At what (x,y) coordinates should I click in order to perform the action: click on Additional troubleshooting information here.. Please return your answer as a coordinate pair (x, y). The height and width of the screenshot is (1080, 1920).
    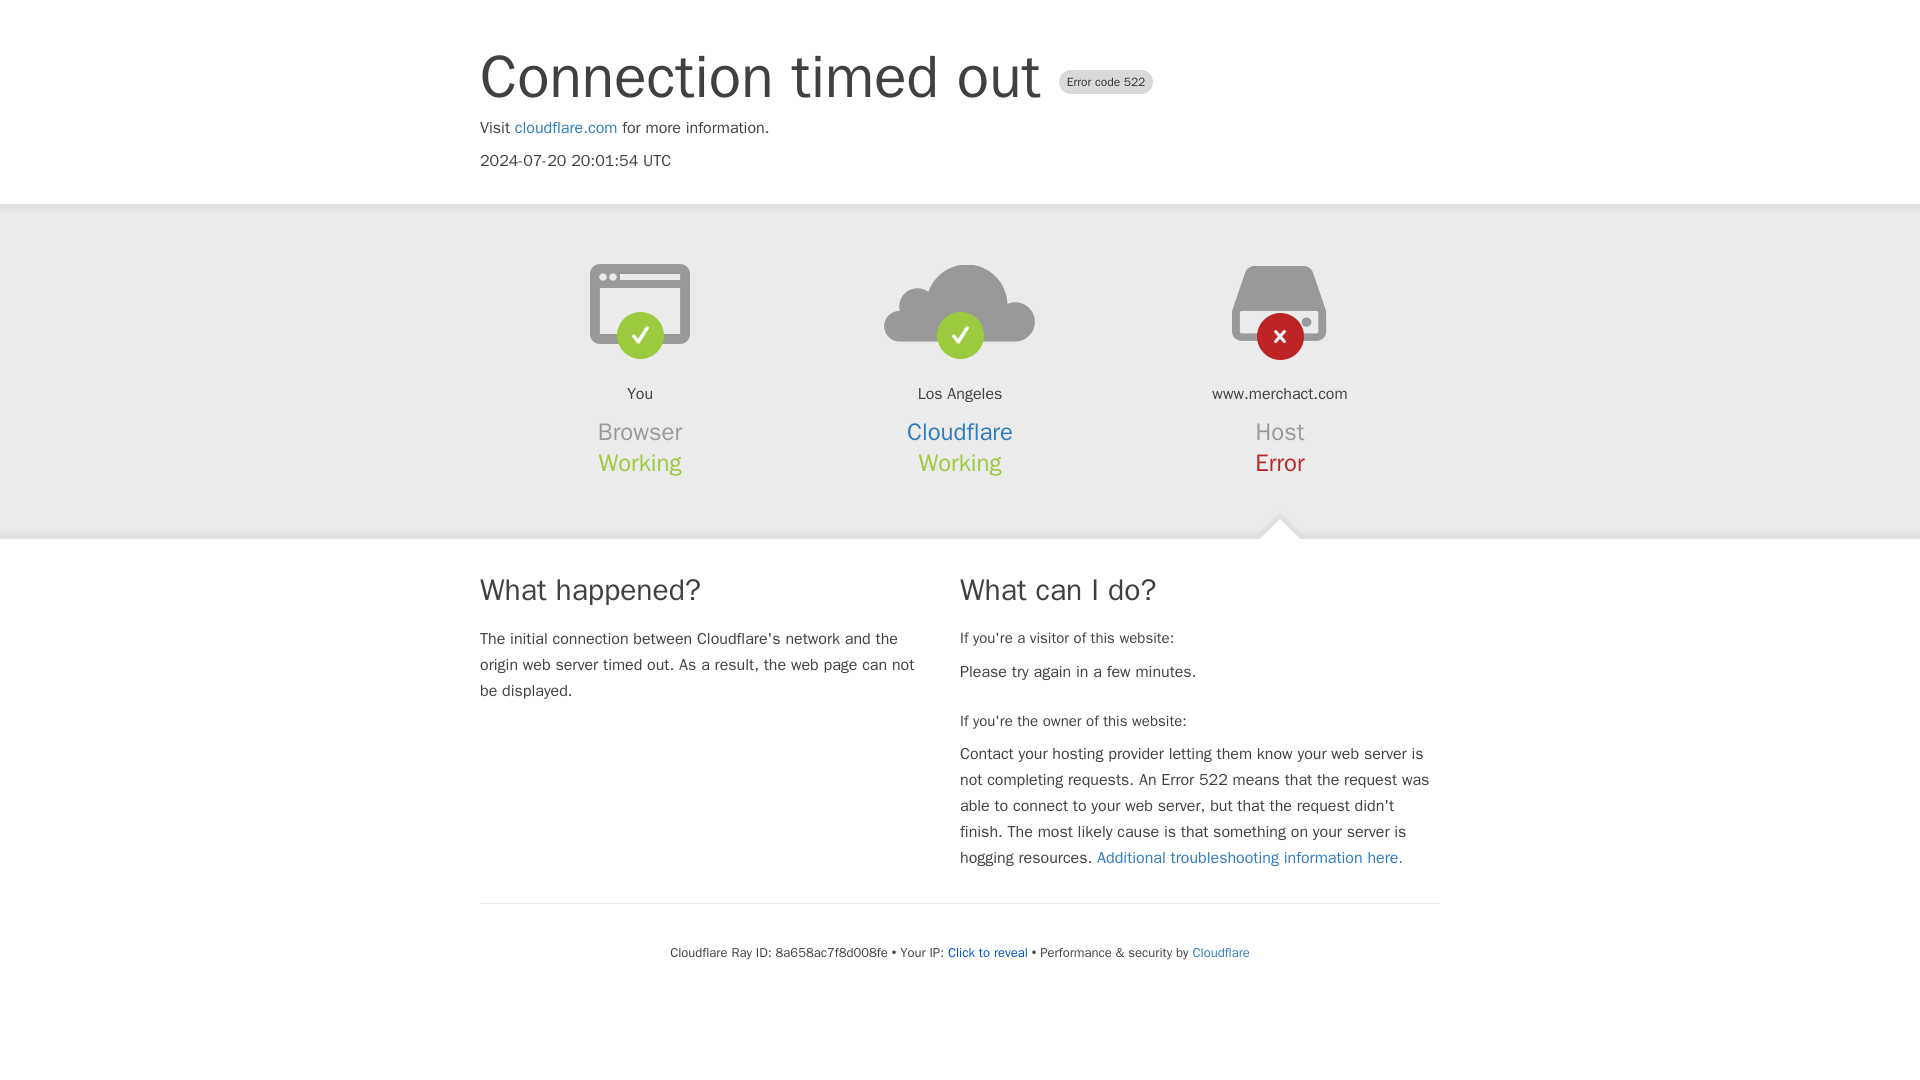
    Looking at the image, I should click on (1250, 858).